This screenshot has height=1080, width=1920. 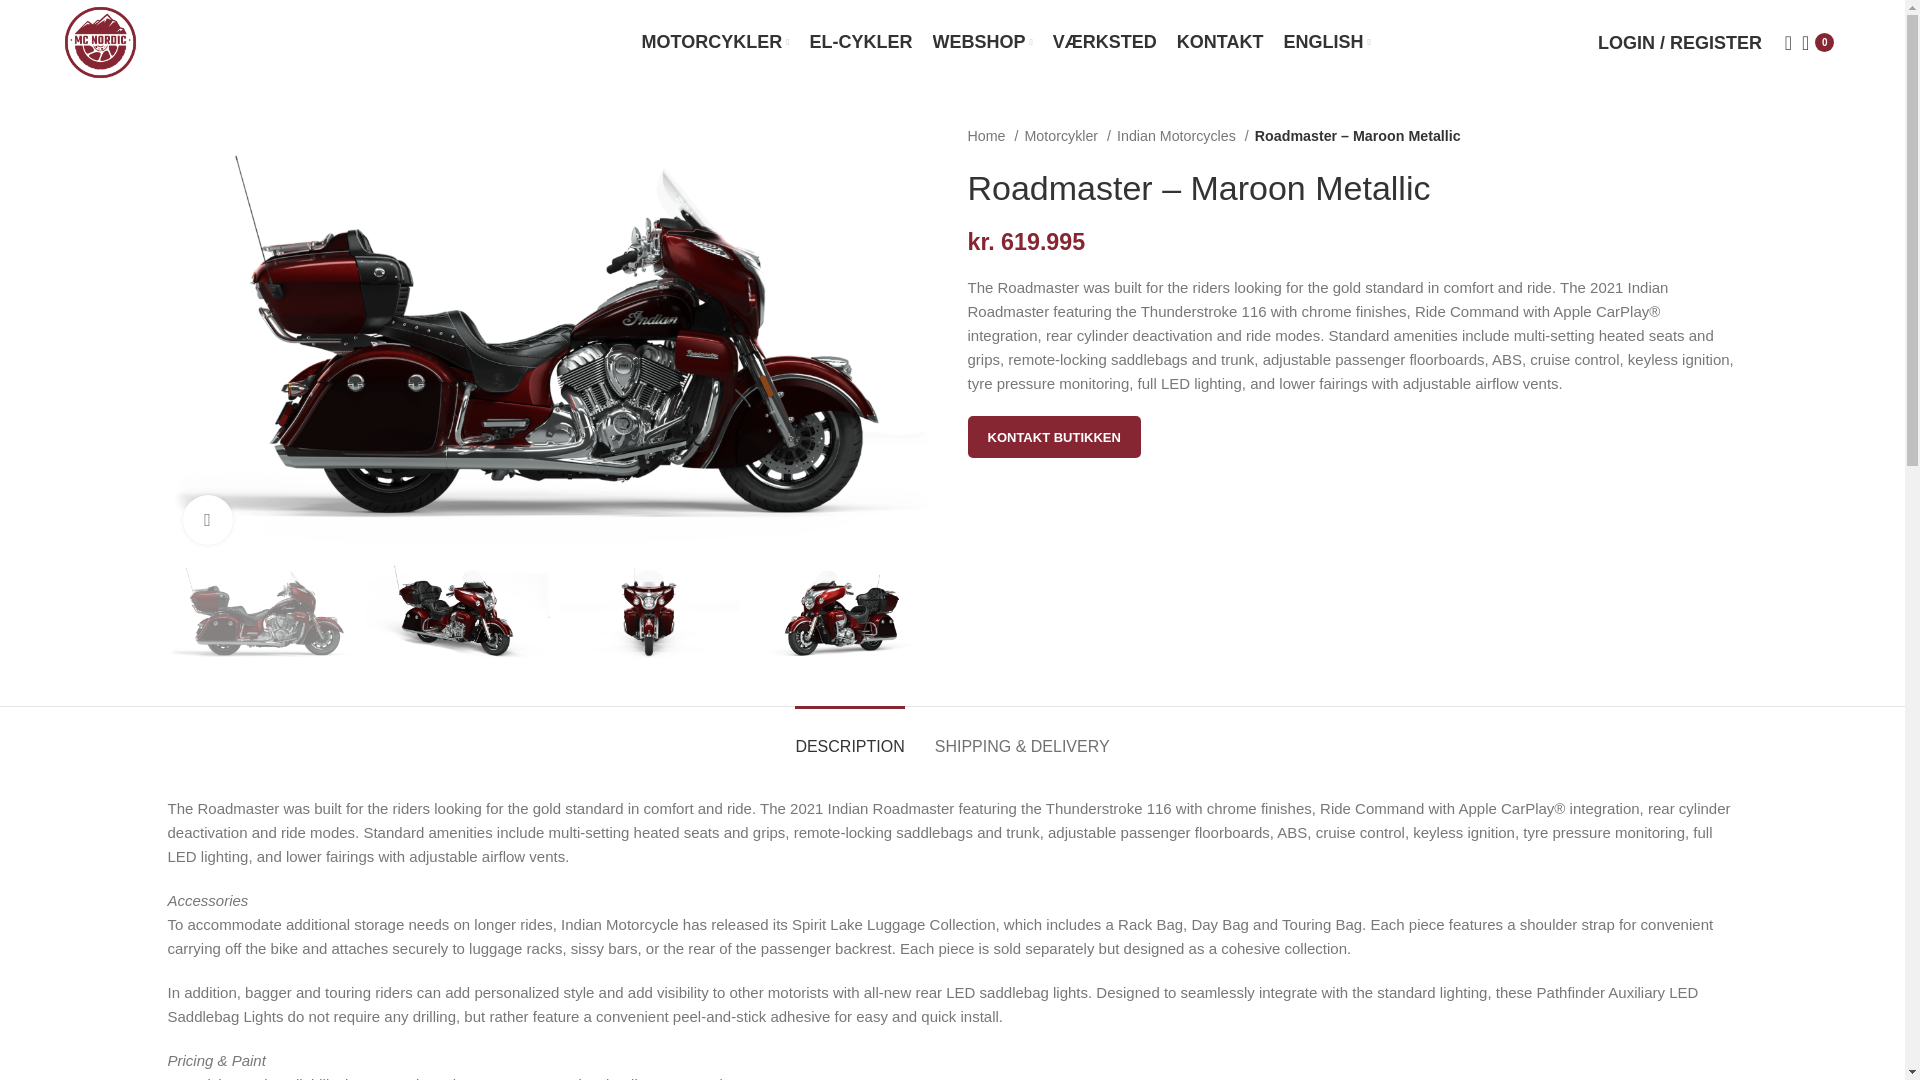 What do you see at coordinates (715, 41) in the screenshot?
I see `MOTORCYKLER` at bounding box center [715, 41].